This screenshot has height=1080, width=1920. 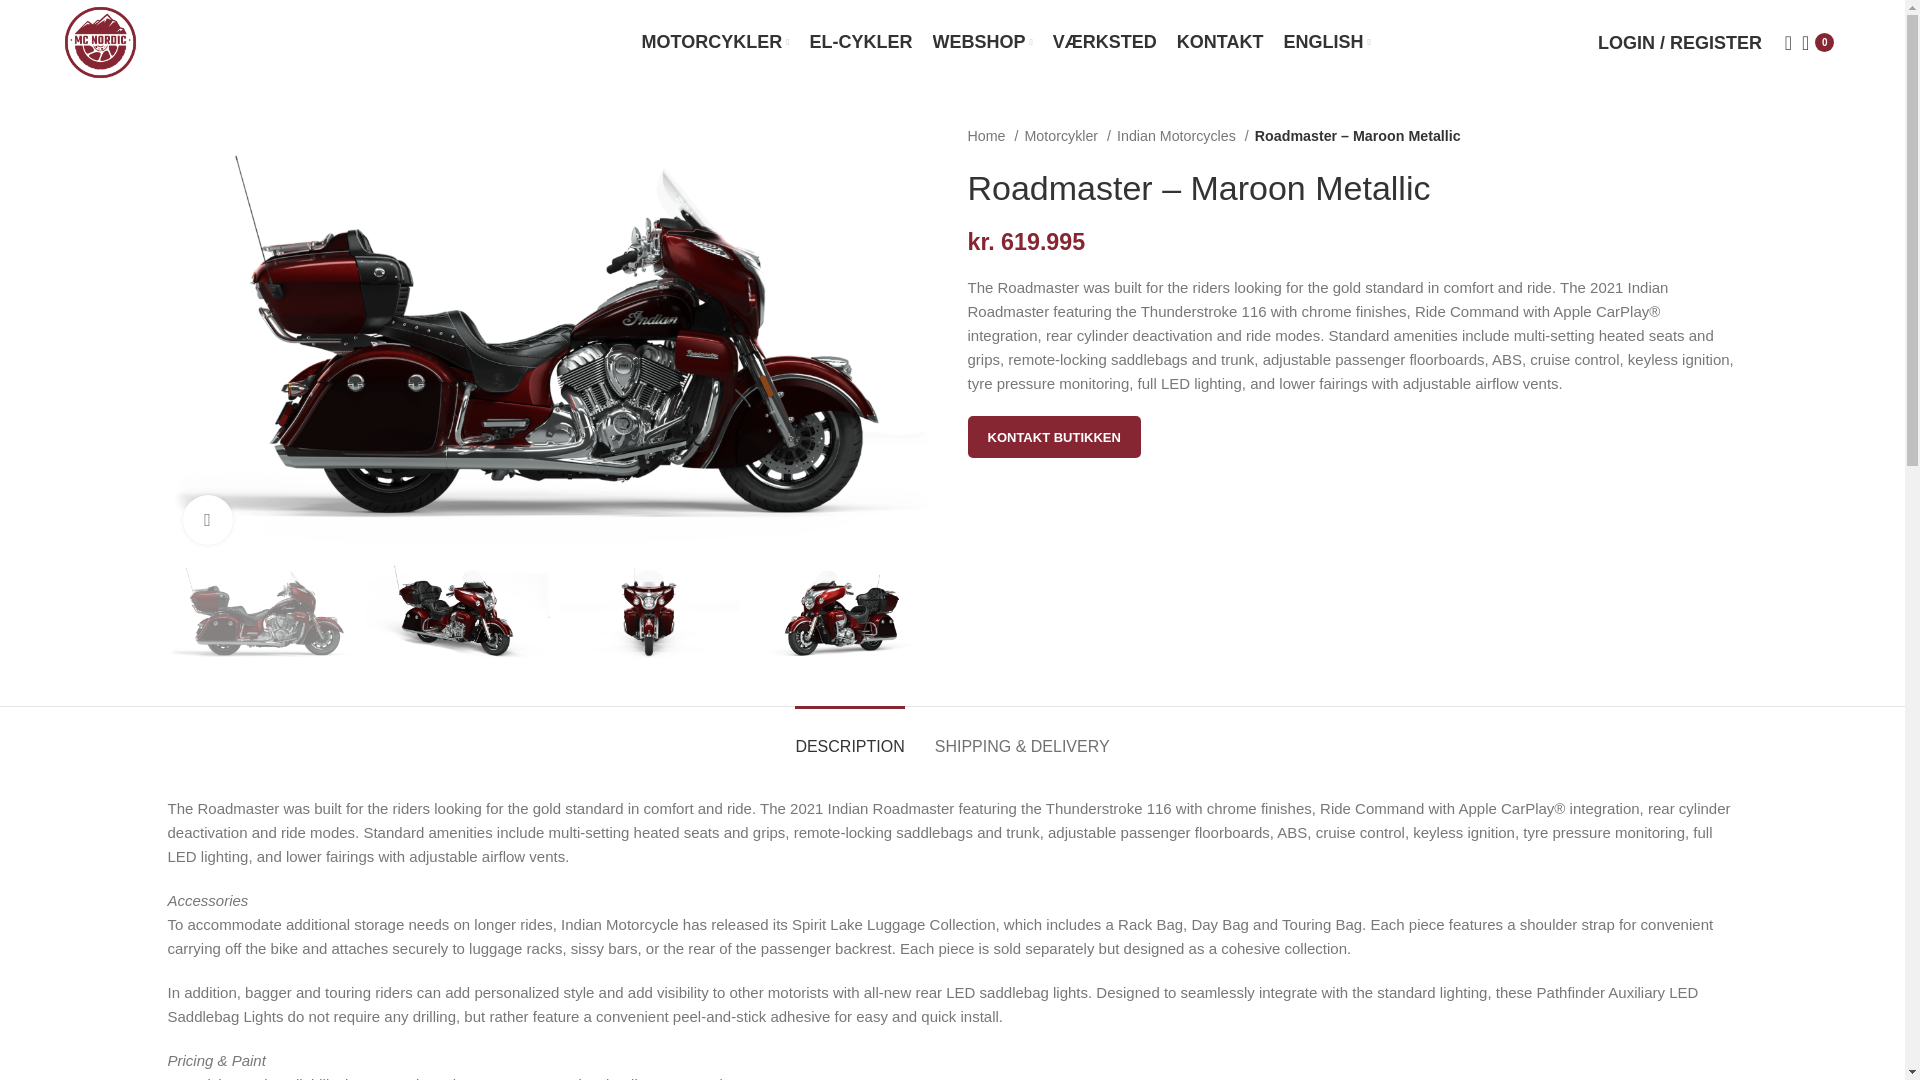 What do you see at coordinates (715, 41) in the screenshot?
I see `MOTORCYKLER` at bounding box center [715, 41].